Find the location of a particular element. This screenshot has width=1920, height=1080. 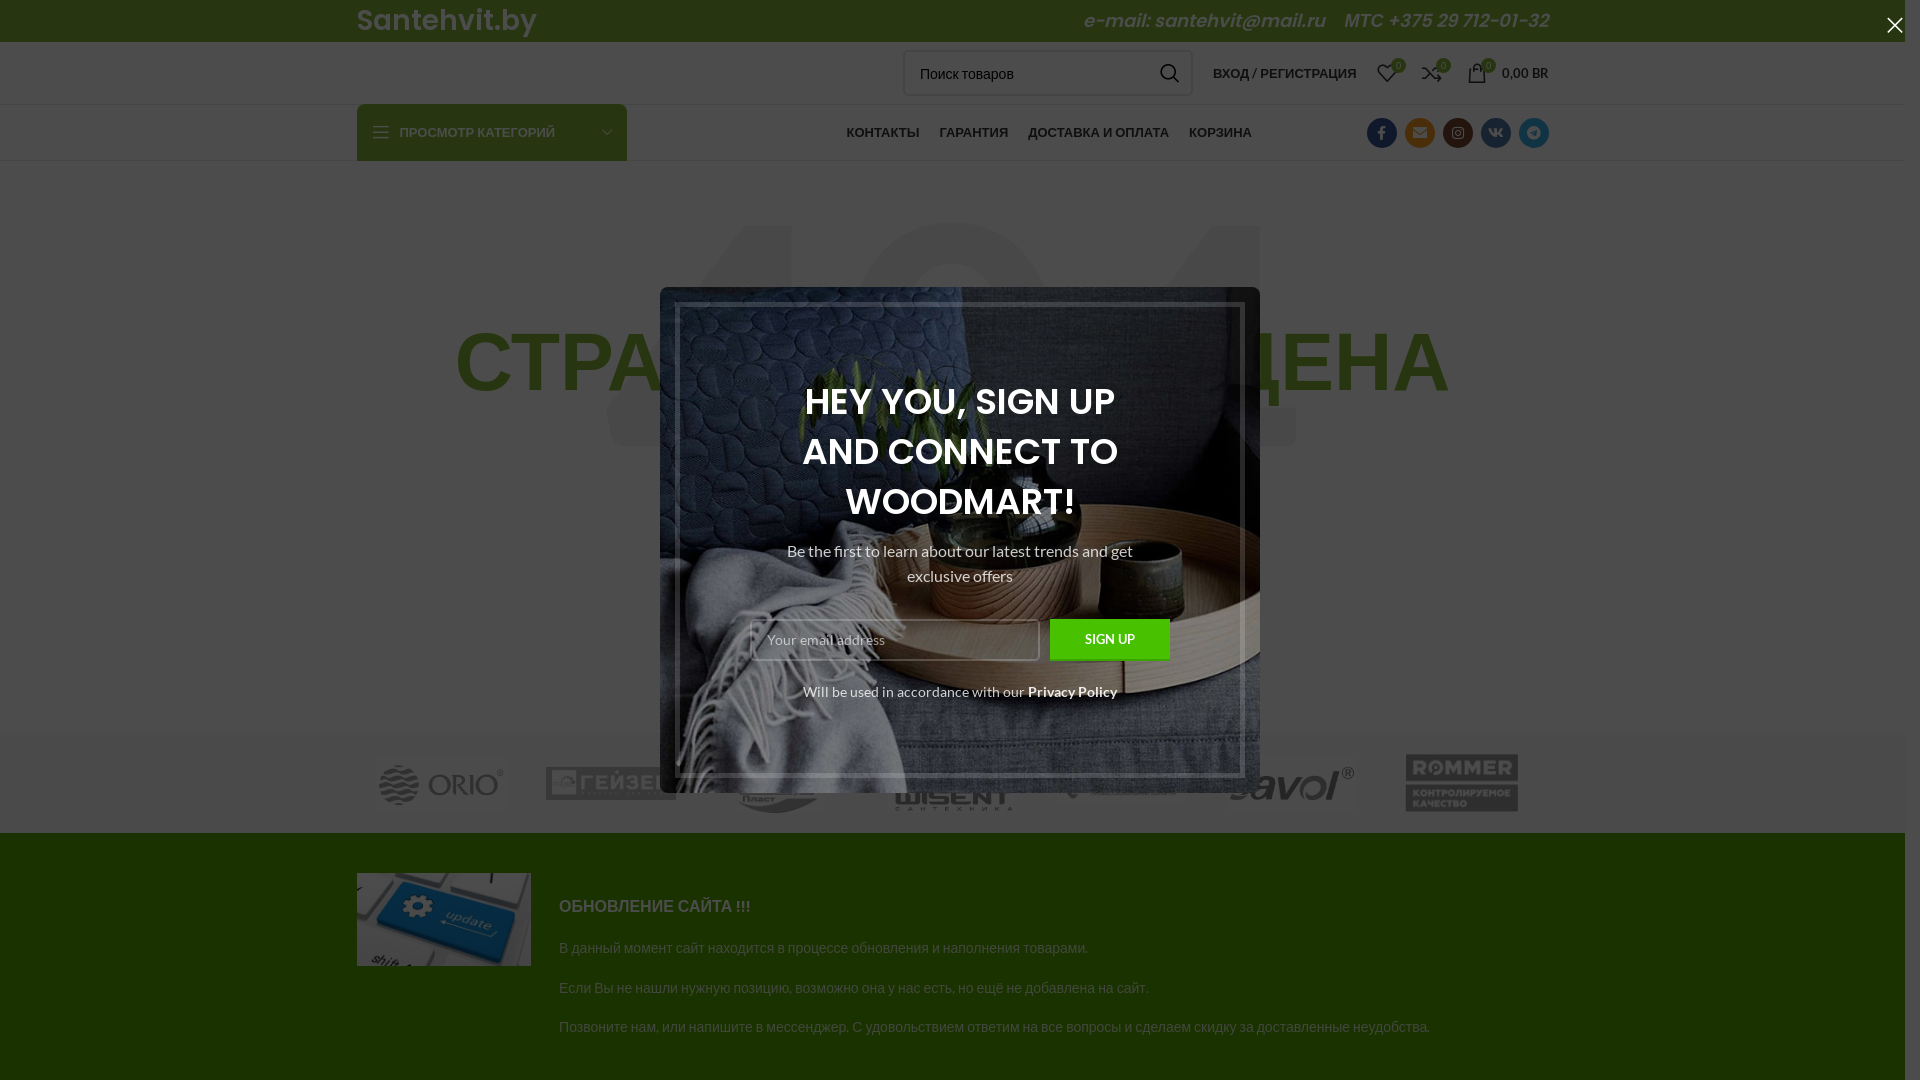

0
0,00 BR is located at coordinates (1507, 73).